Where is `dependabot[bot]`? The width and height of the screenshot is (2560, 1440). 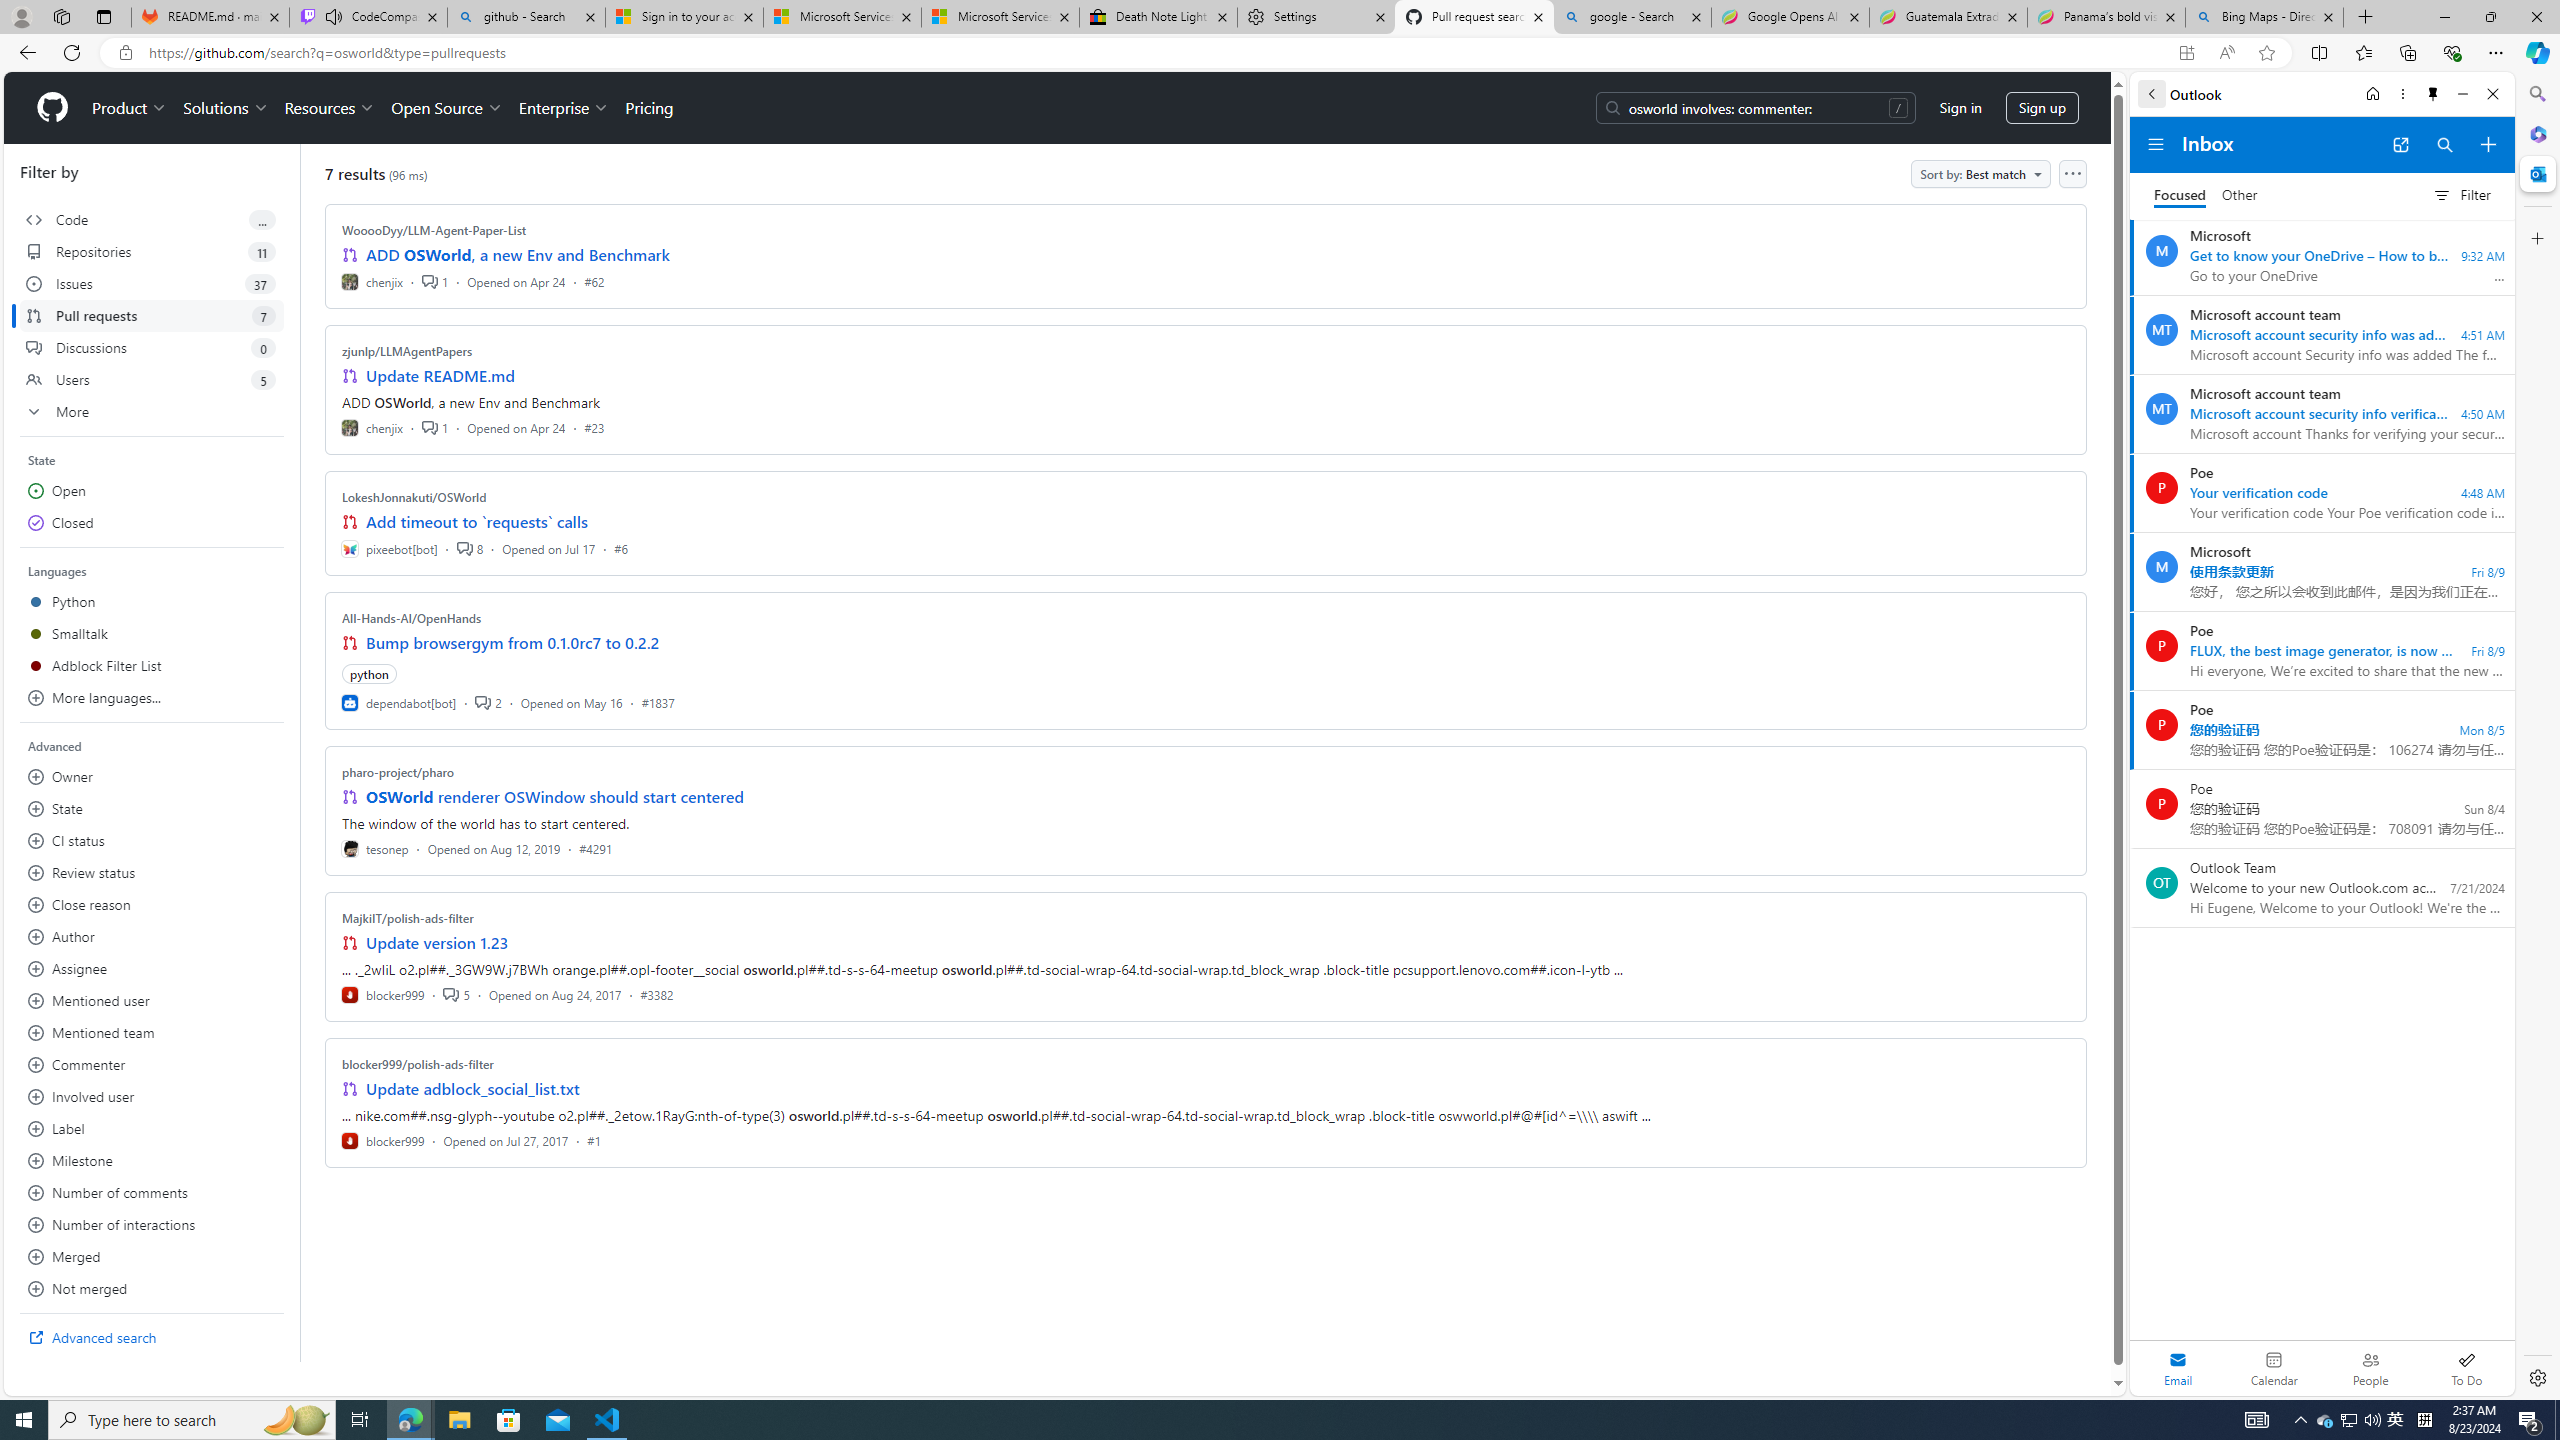
dependabot[bot] is located at coordinates (400, 702).